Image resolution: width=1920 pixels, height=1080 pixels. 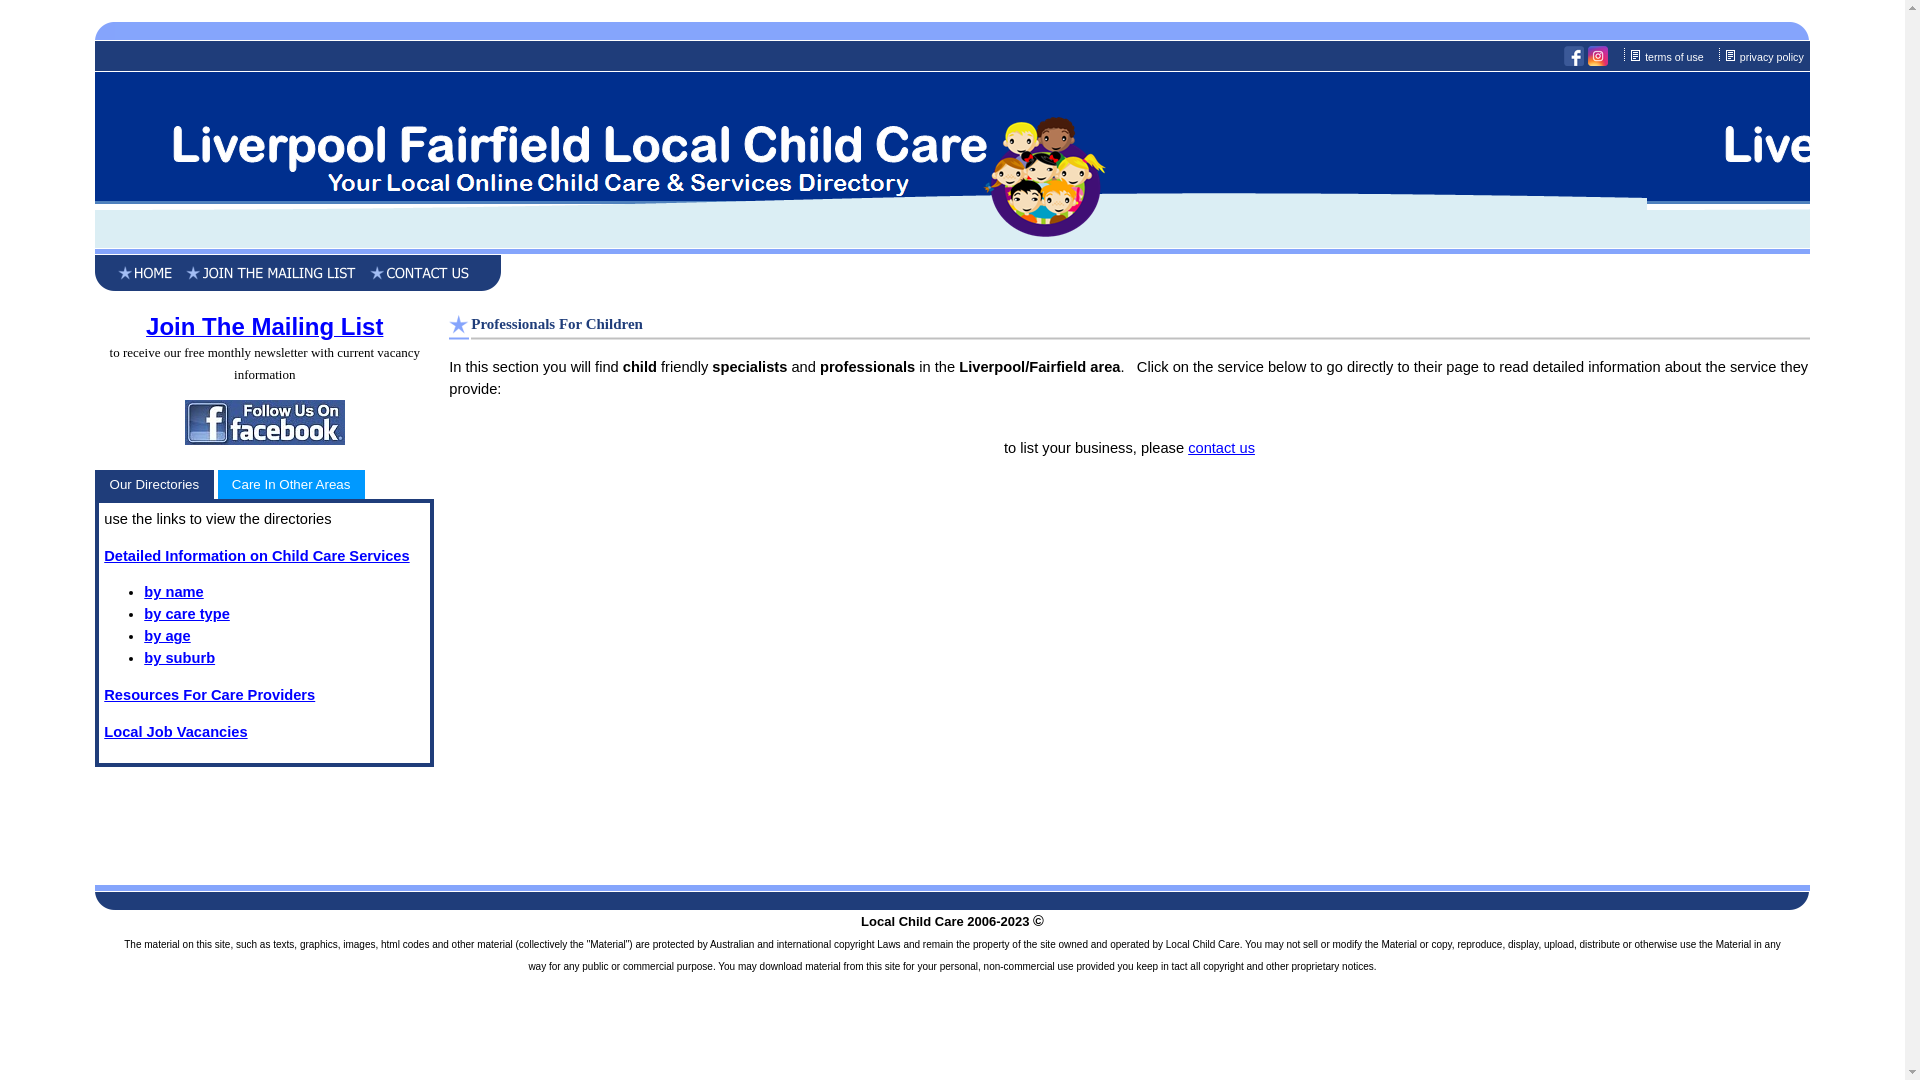 I want to click on Local Job Vacancies, so click(x=175, y=732).